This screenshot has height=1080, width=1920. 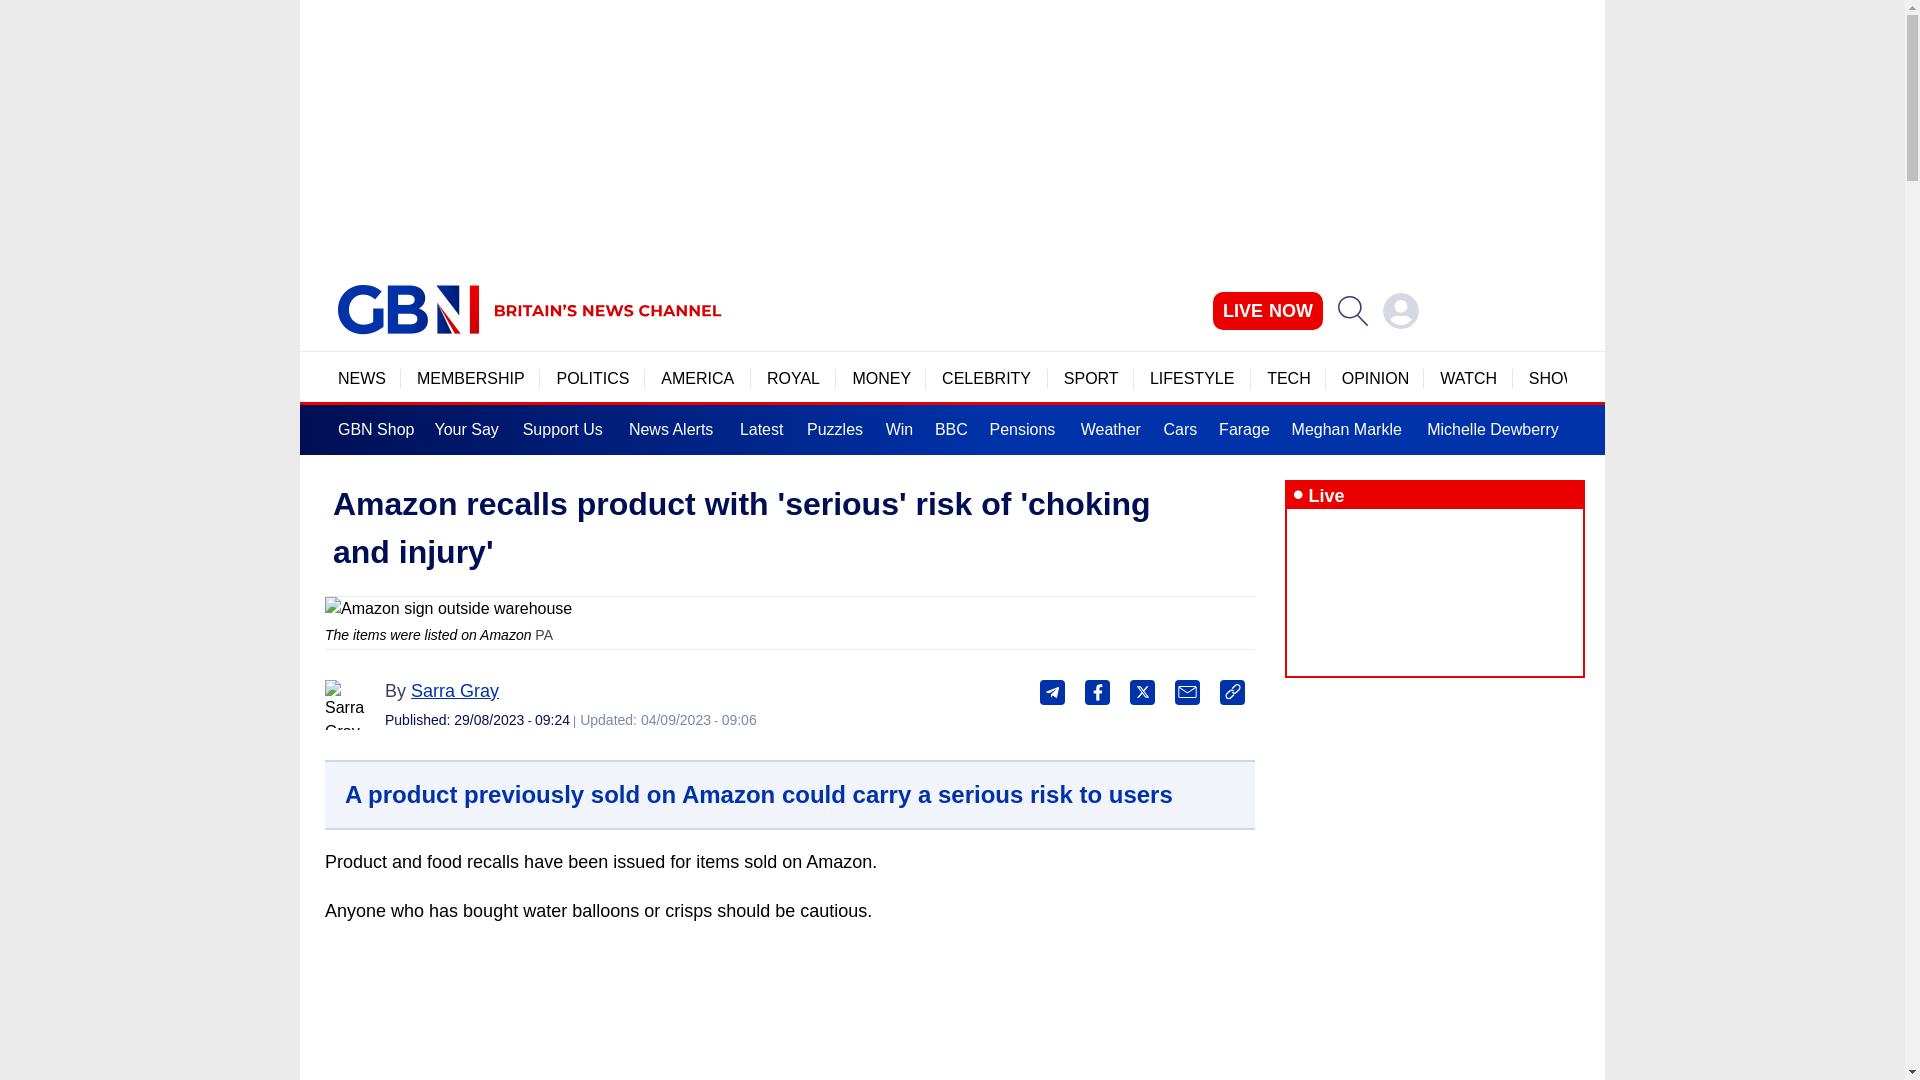 I want to click on AMERICA, so click(x=698, y=378).